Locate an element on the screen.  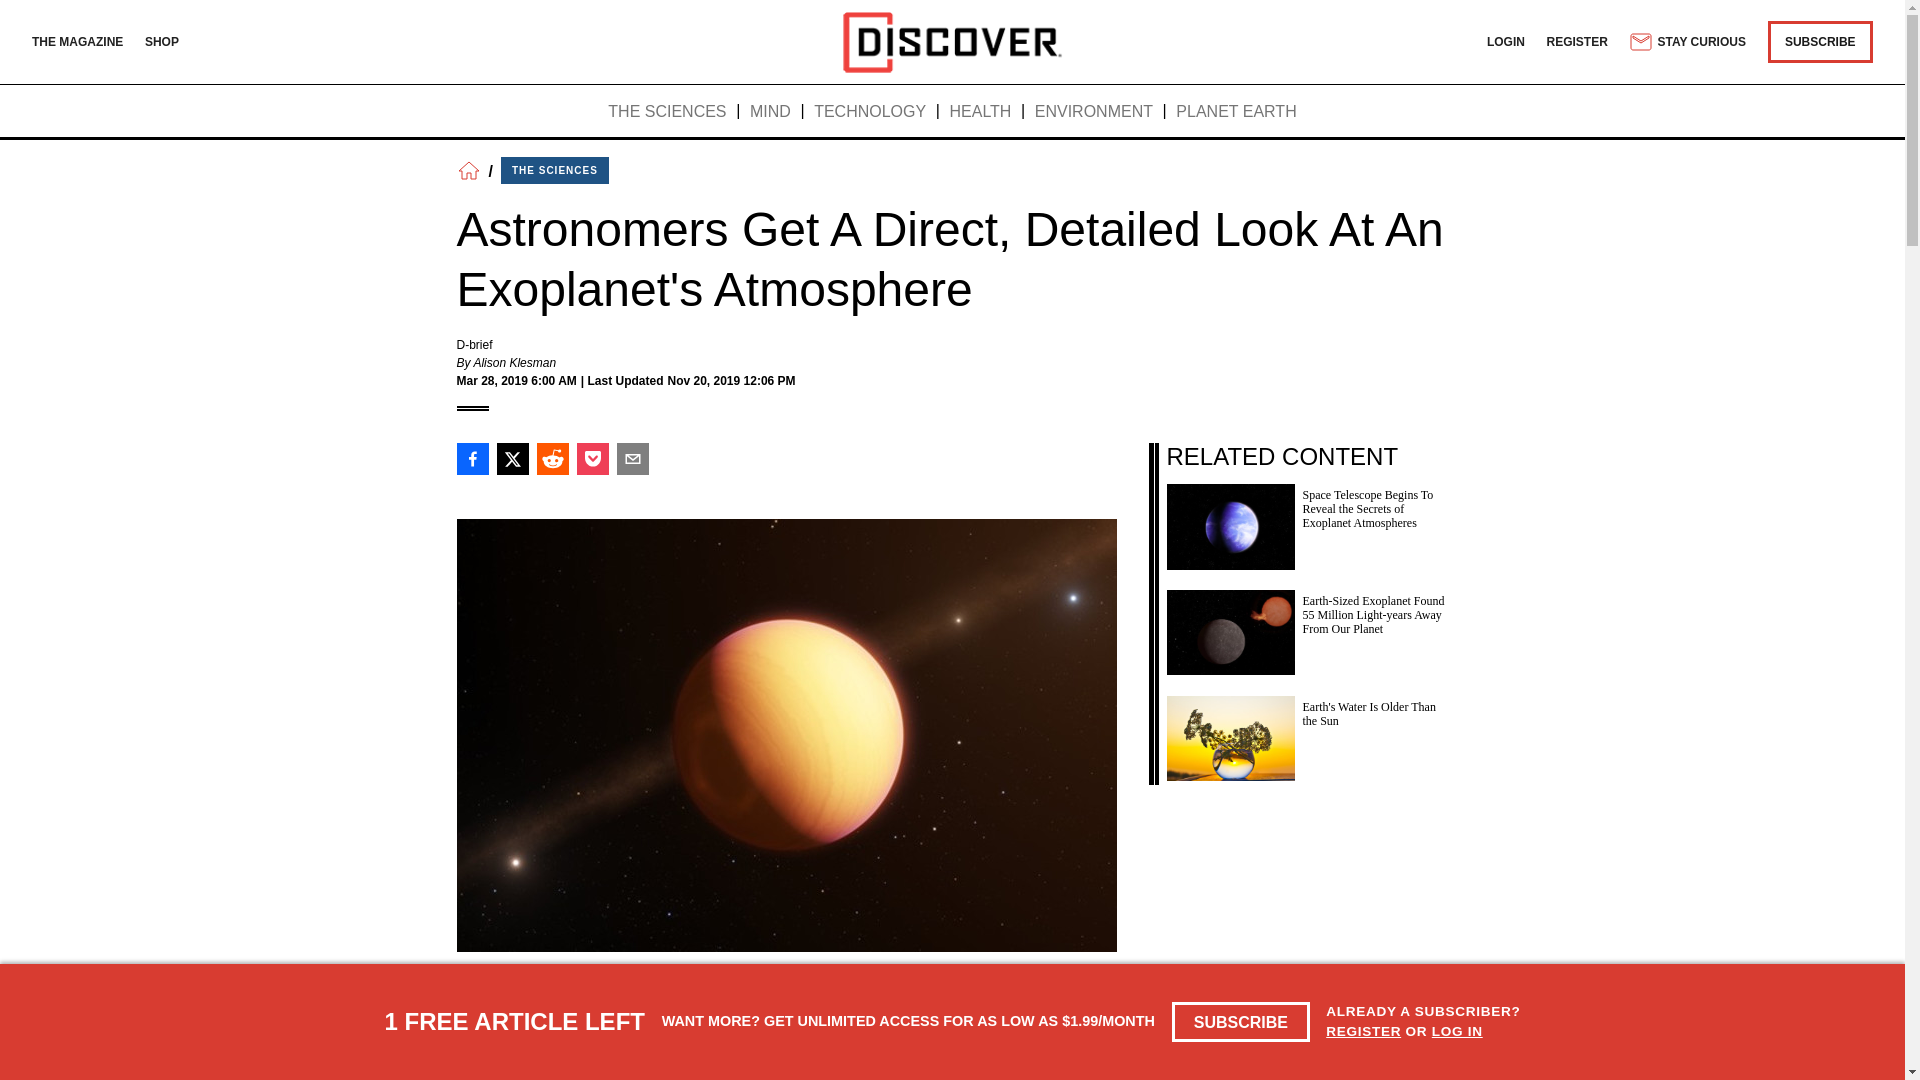
SIGN UP is located at coordinates (1070, 1040).